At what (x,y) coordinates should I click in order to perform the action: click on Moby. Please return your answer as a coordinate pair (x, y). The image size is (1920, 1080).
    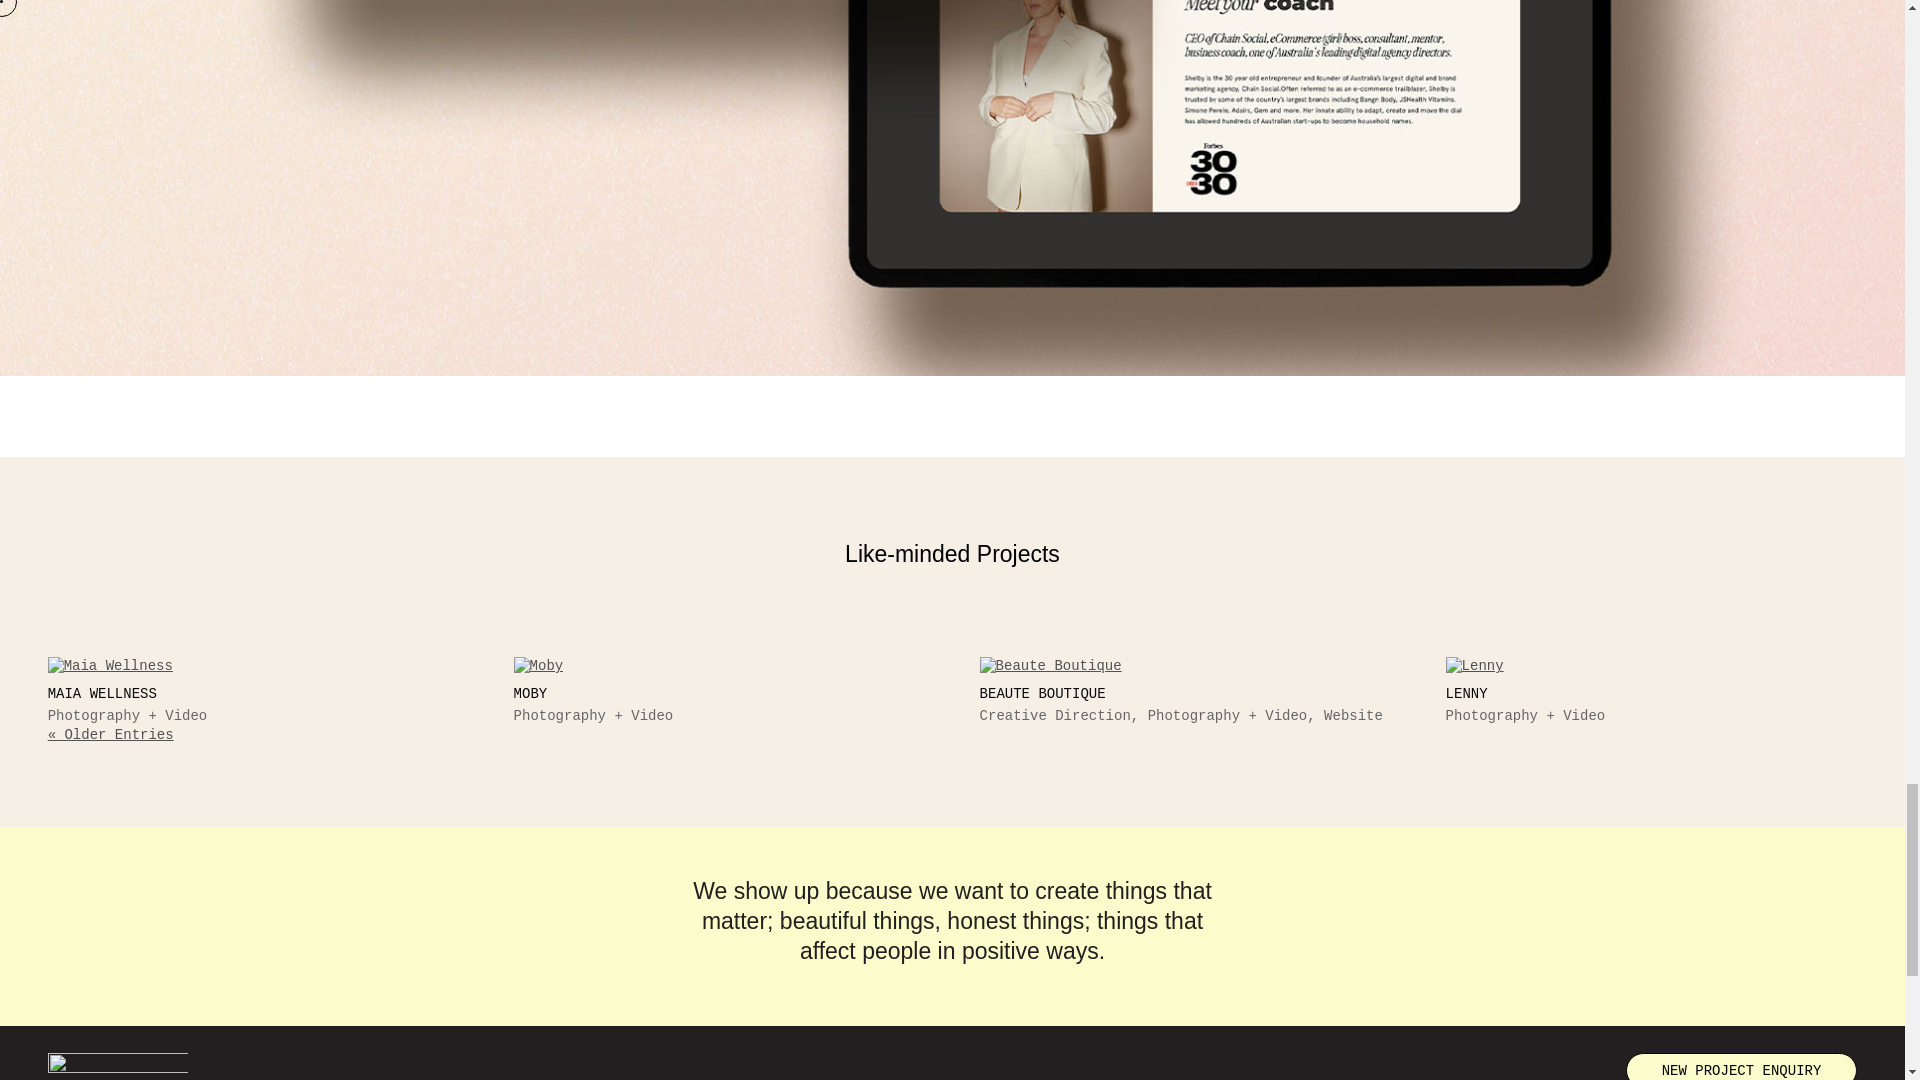
    Looking at the image, I should click on (530, 694).